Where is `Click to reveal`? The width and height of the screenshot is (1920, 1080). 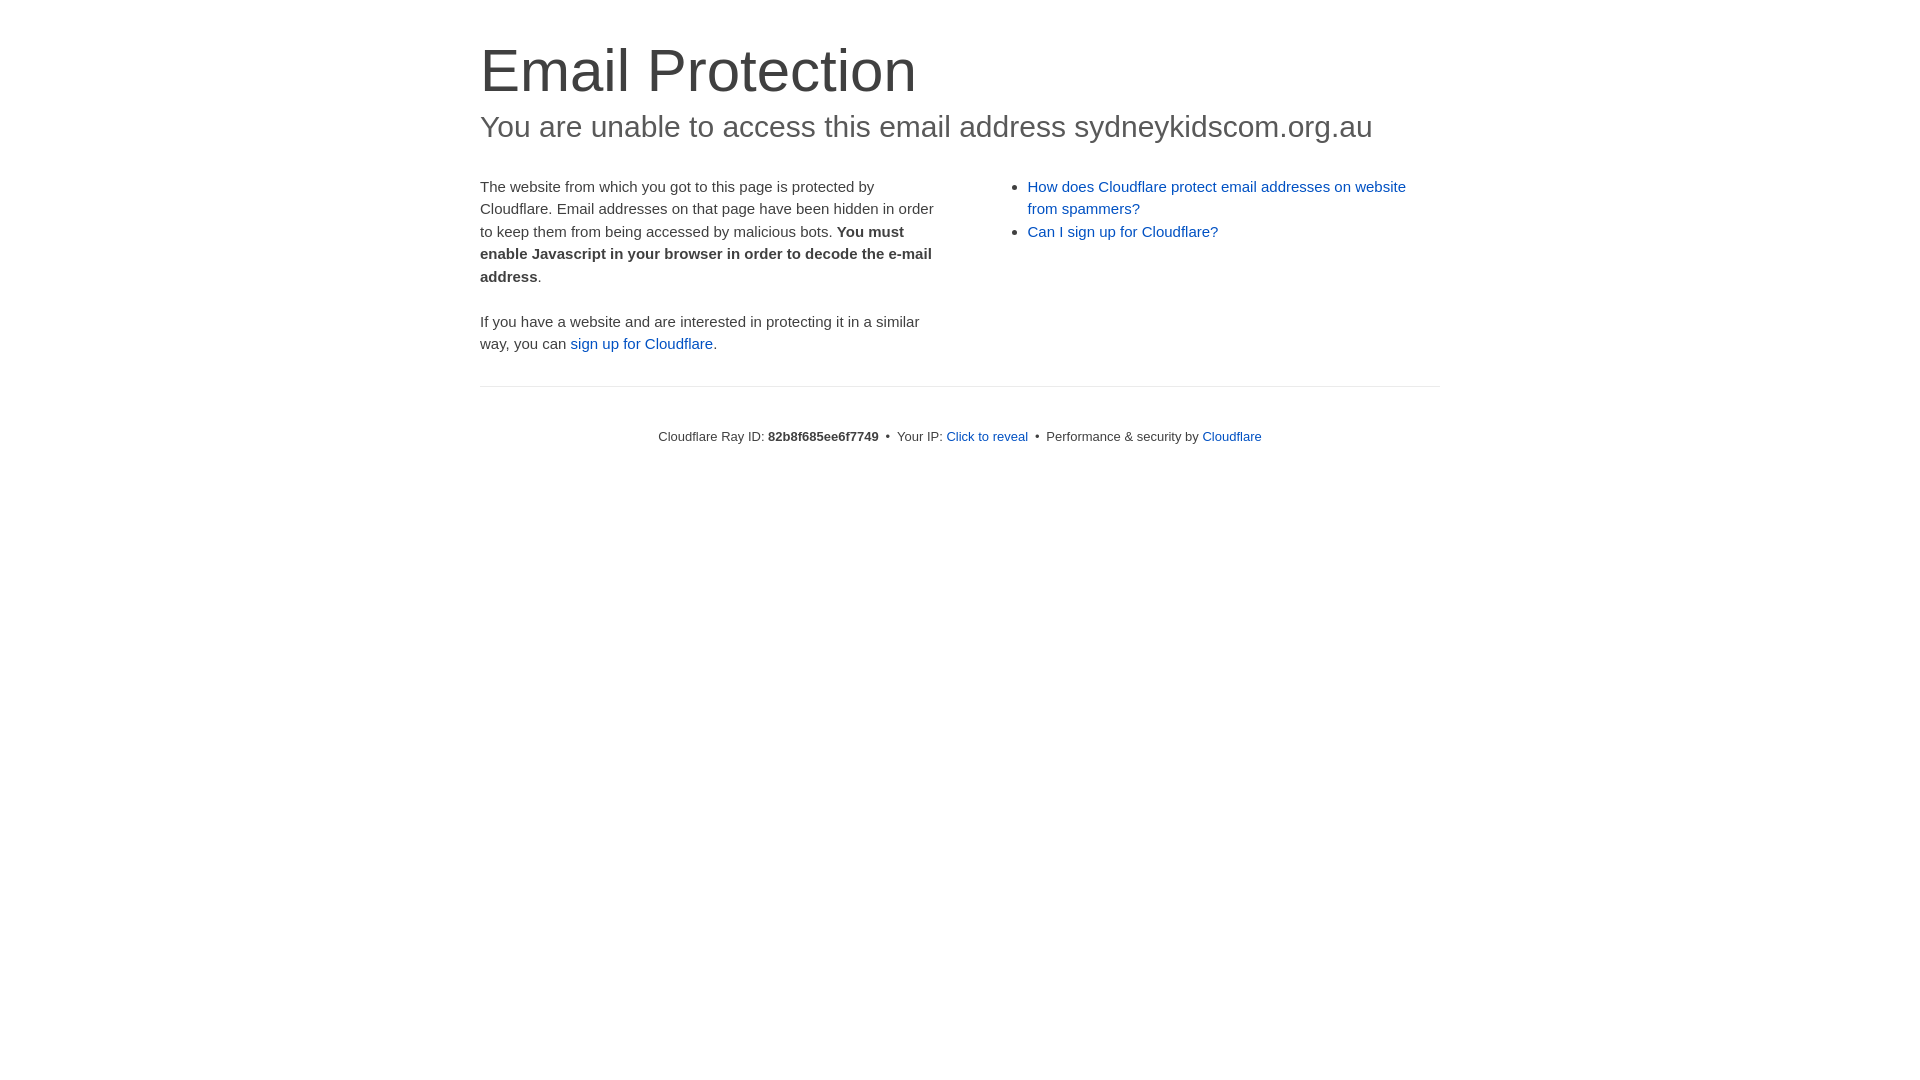 Click to reveal is located at coordinates (987, 436).